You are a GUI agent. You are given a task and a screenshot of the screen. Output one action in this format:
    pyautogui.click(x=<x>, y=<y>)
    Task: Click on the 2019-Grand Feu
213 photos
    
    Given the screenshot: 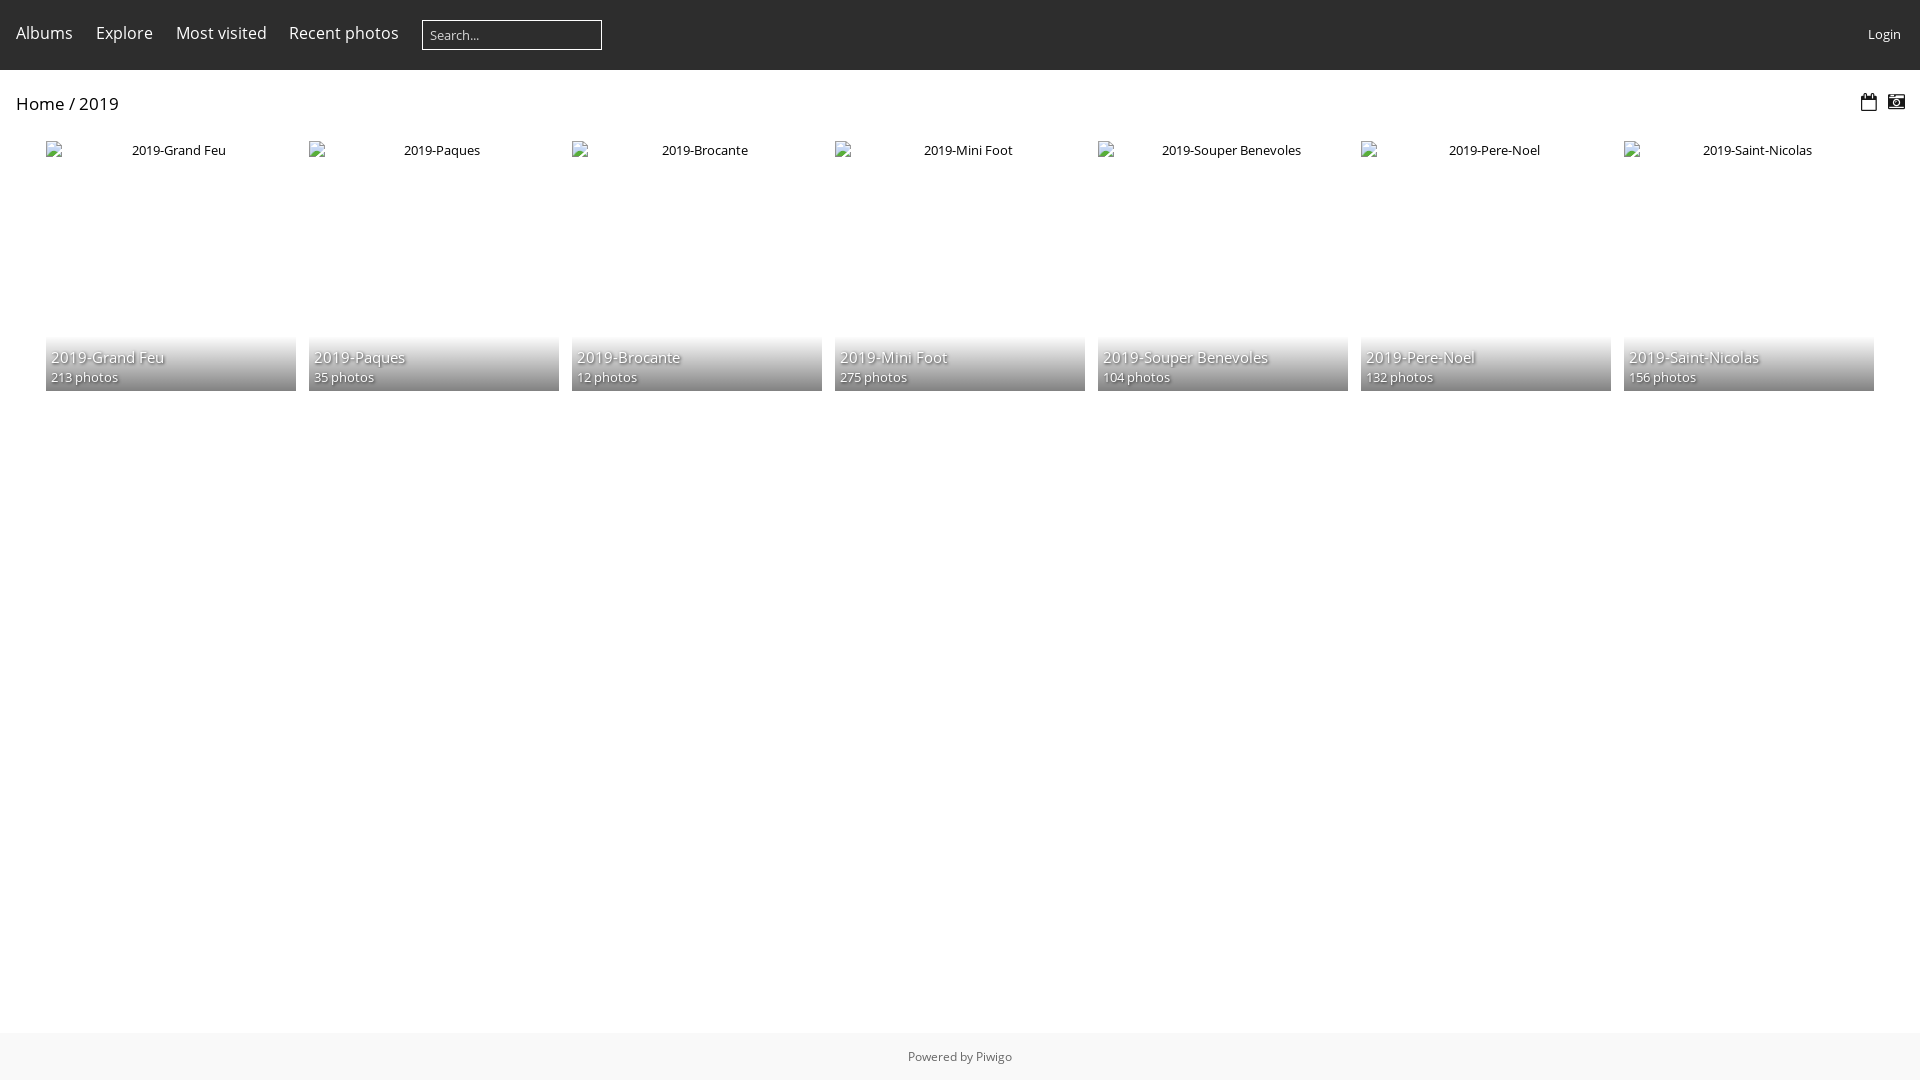 What is the action you would take?
    pyautogui.click(x=171, y=150)
    